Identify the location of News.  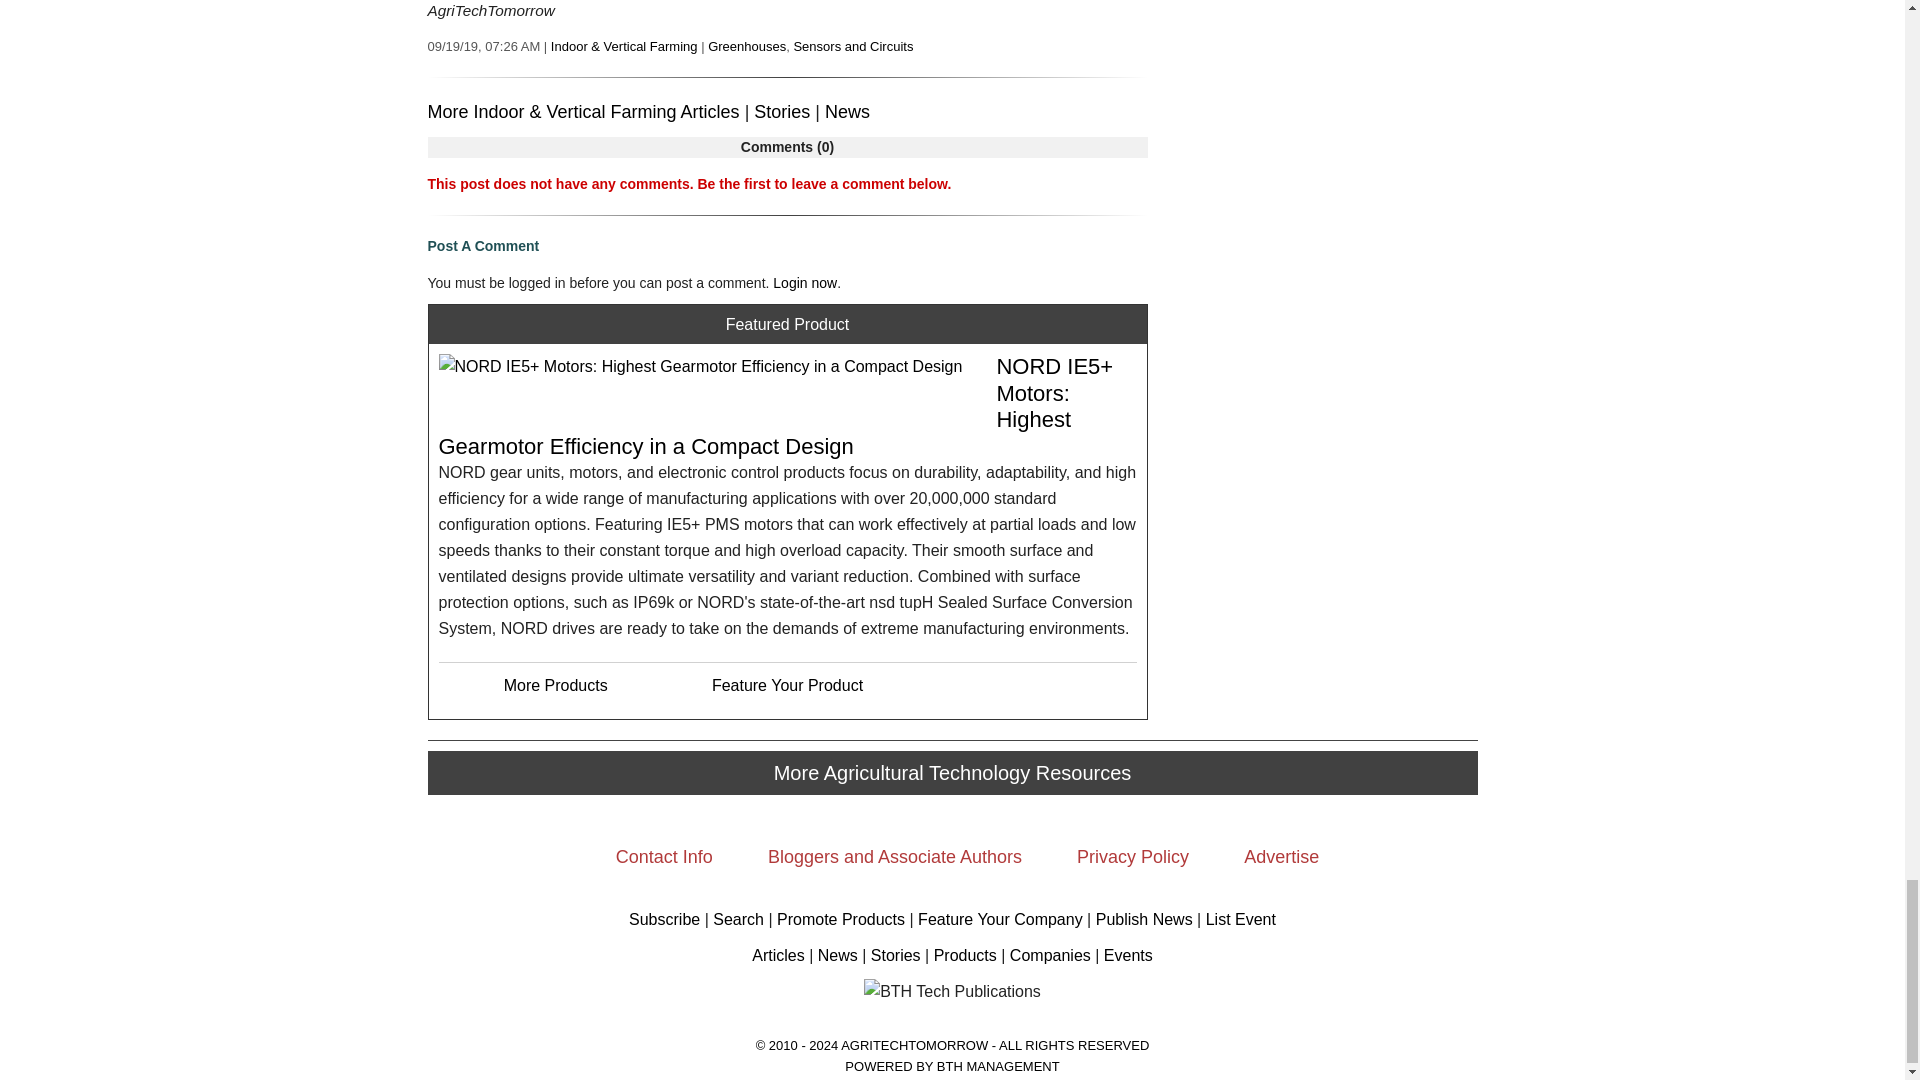
(847, 112).